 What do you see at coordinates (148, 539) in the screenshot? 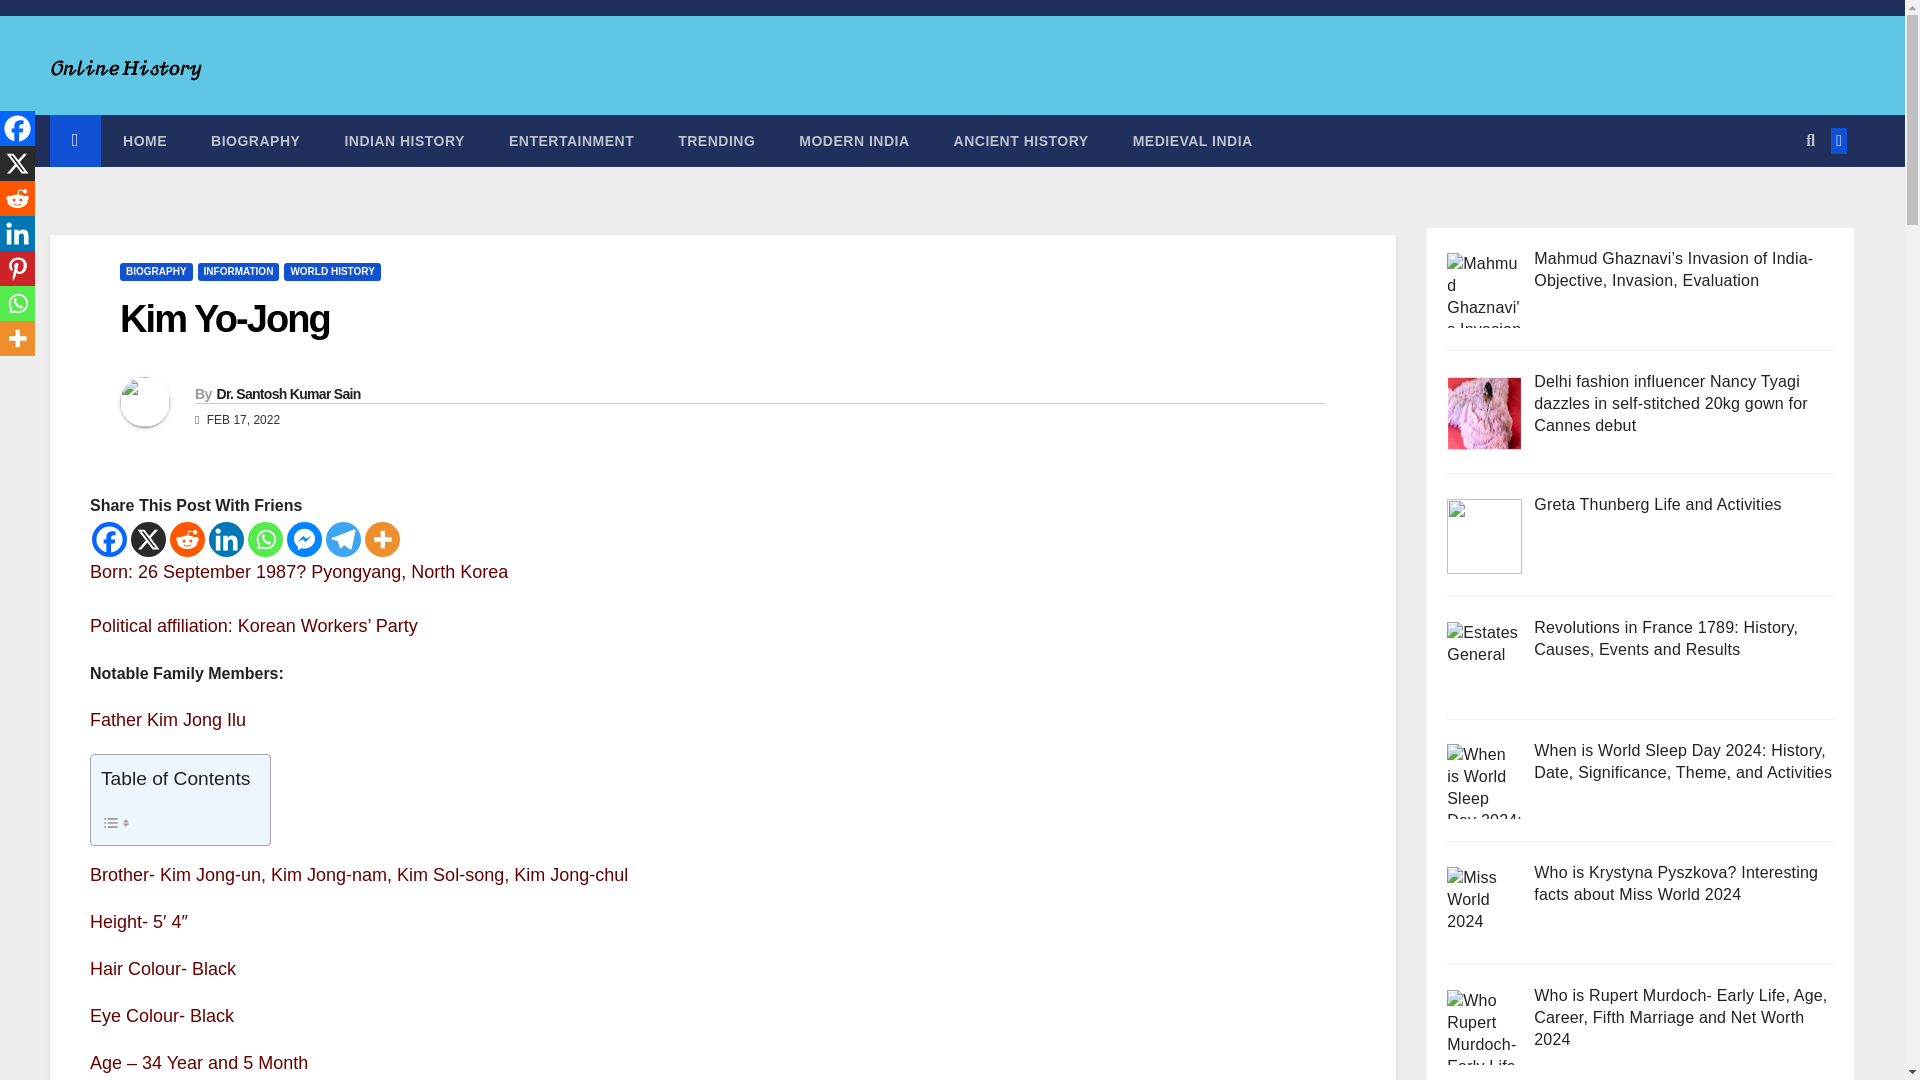
I see `X` at bounding box center [148, 539].